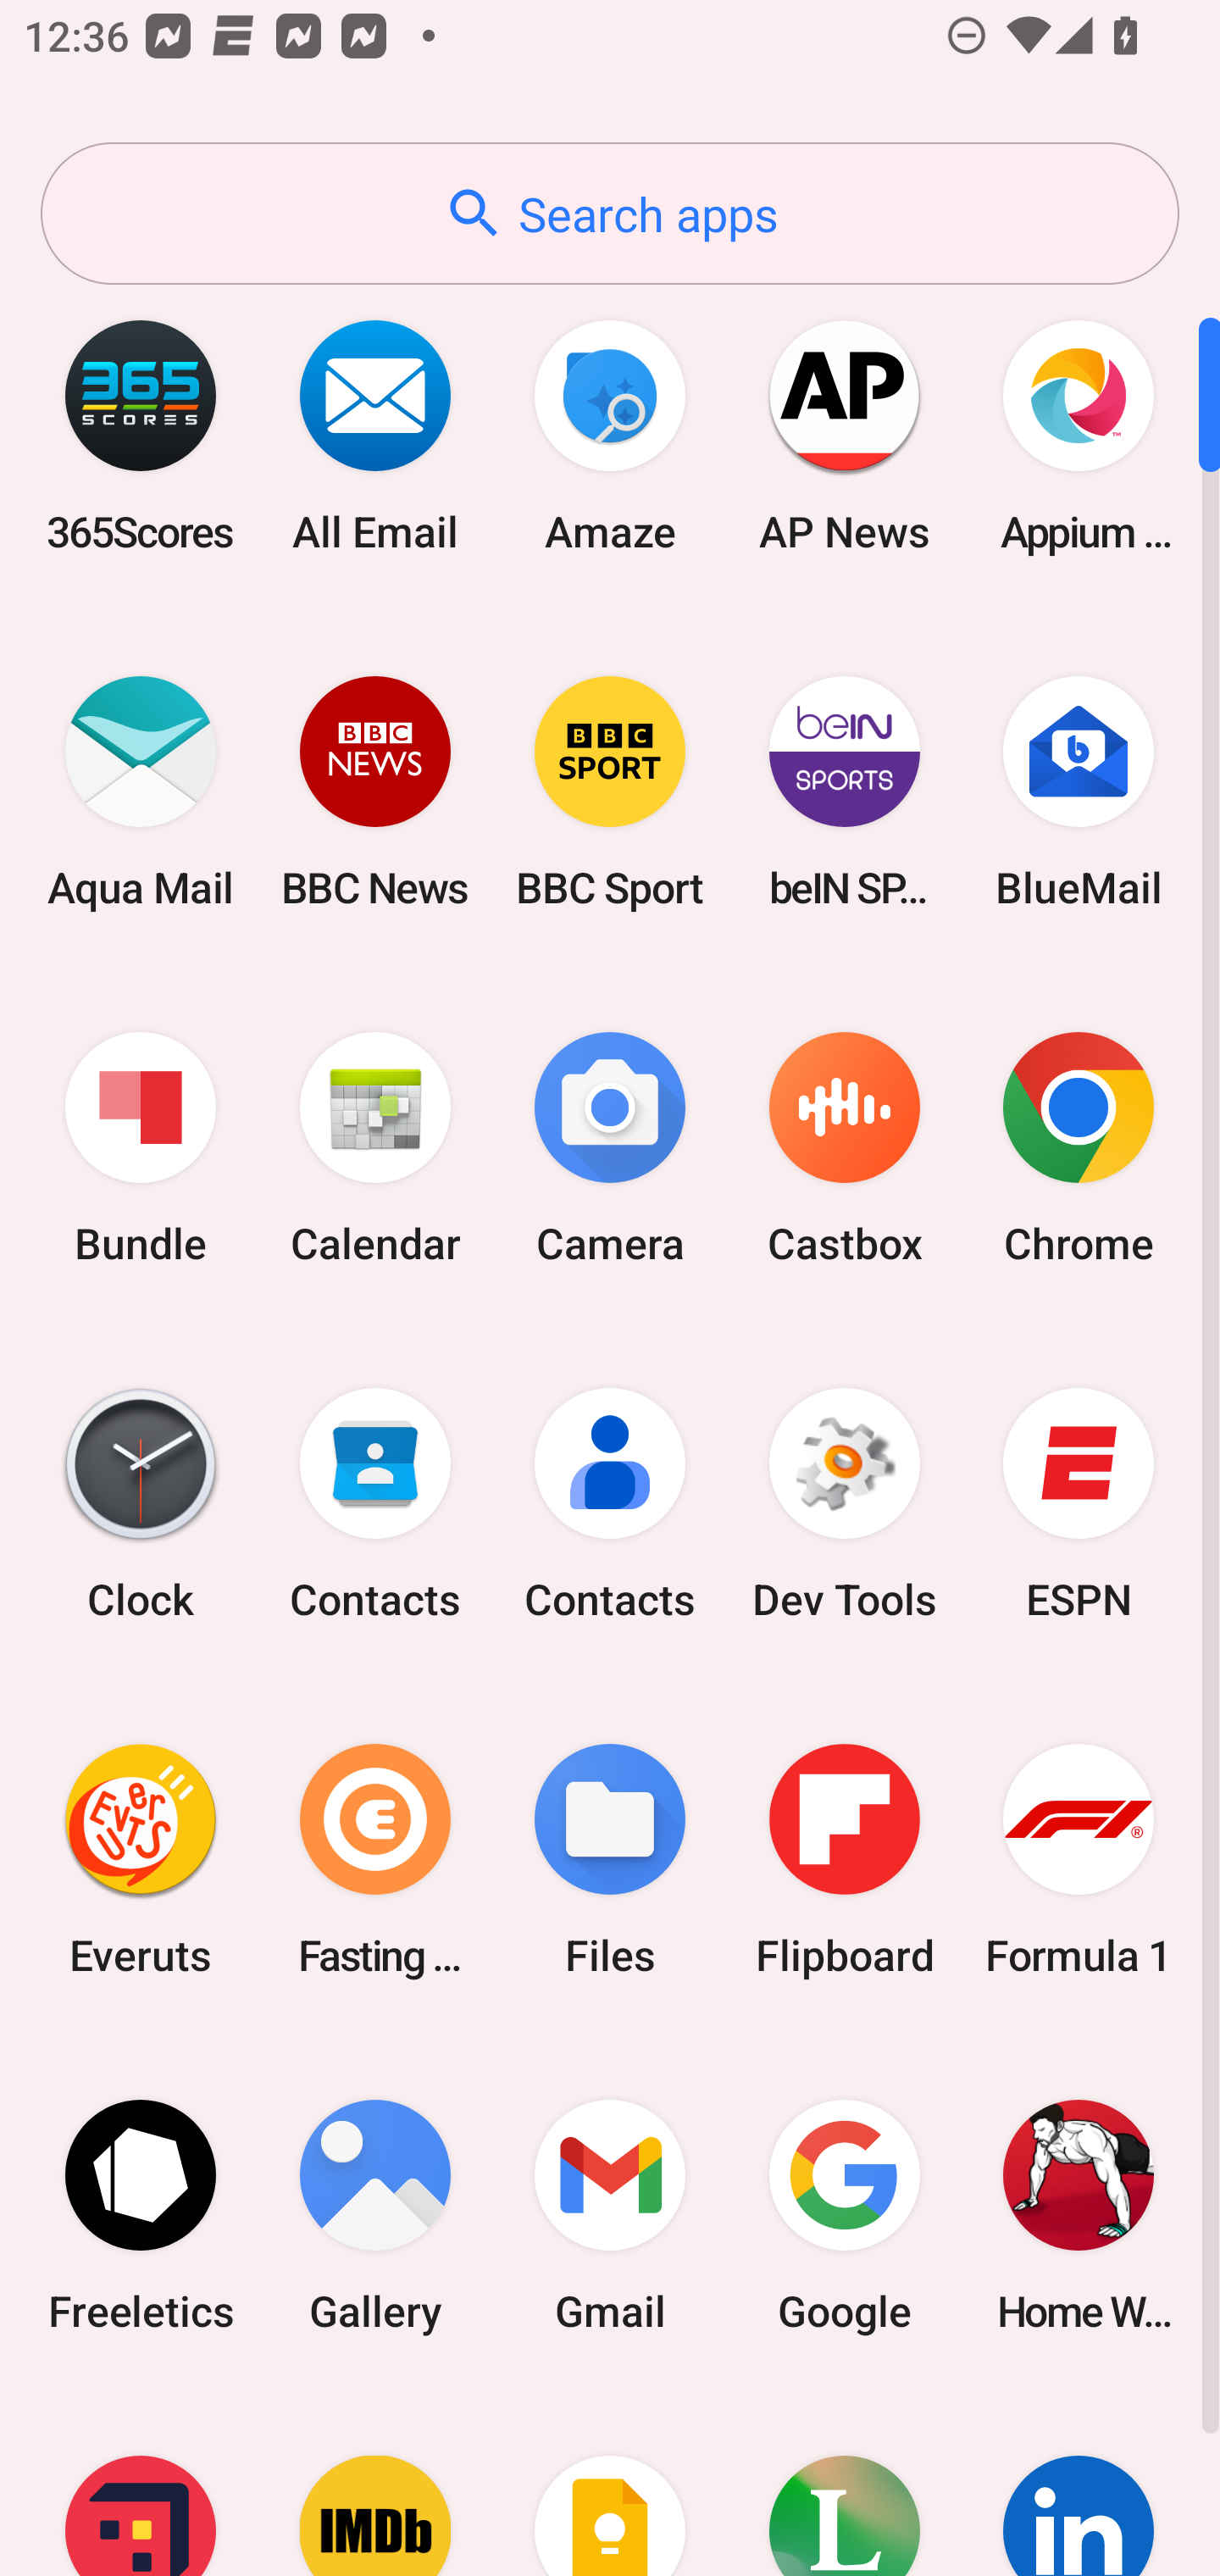 Image resolution: width=1220 pixels, height=2576 pixels. What do you see at coordinates (844, 1149) in the screenshot?
I see `Castbox` at bounding box center [844, 1149].